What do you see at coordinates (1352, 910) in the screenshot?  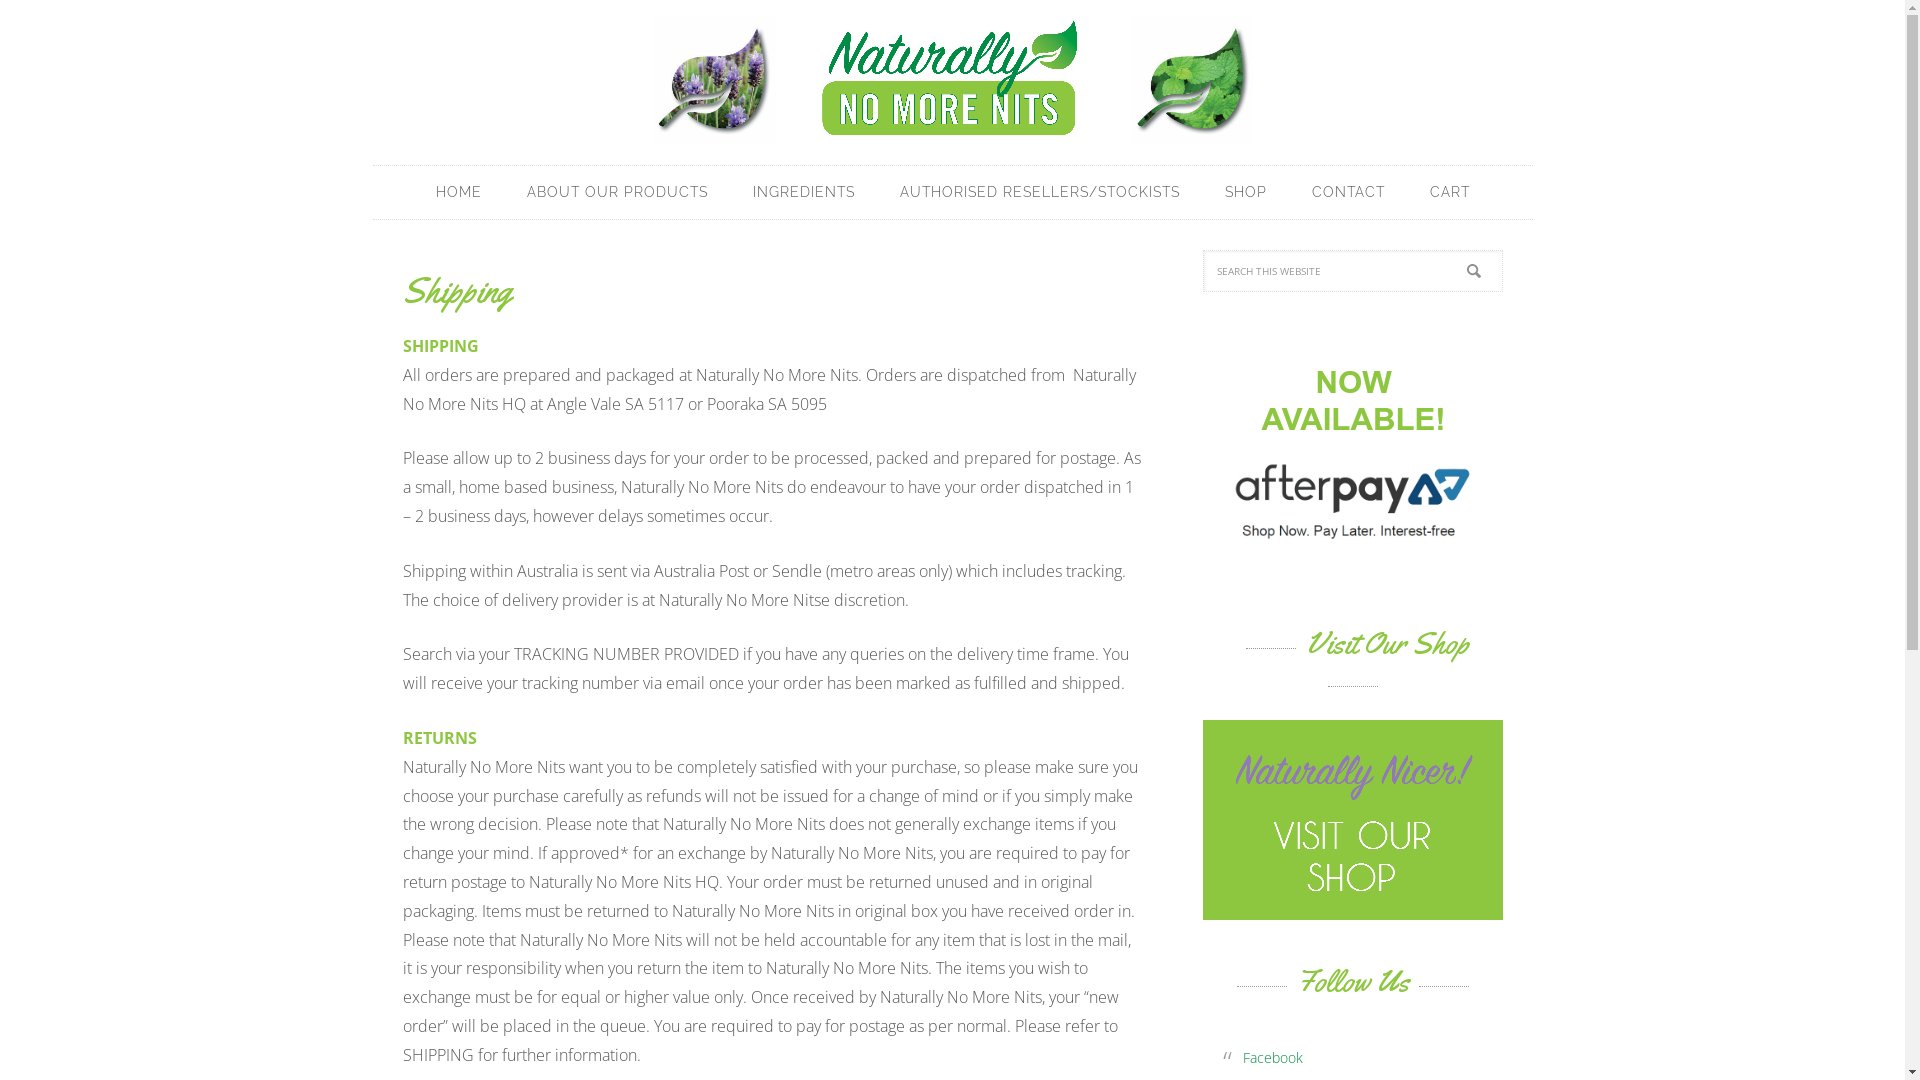 I see `Visit Our Shop` at bounding box center [1352, 910].